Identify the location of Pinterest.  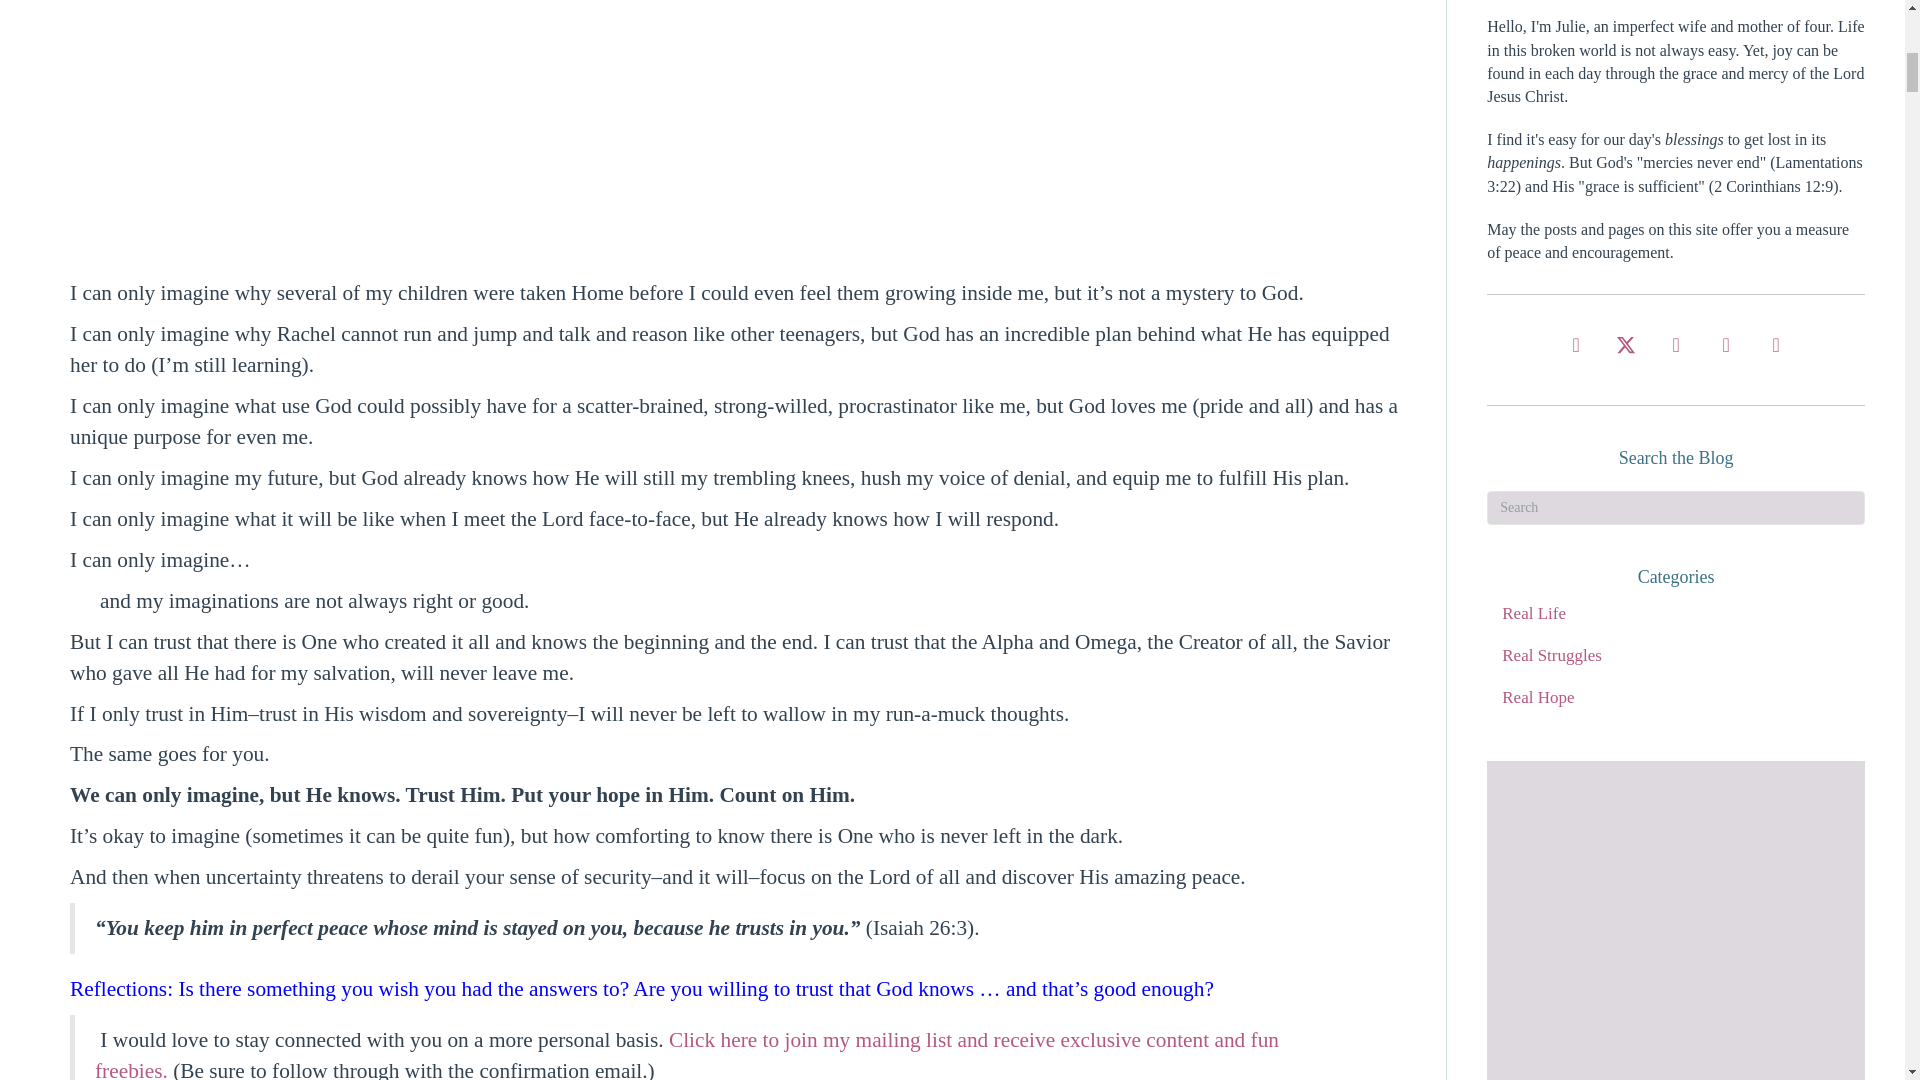
(1726, 345).